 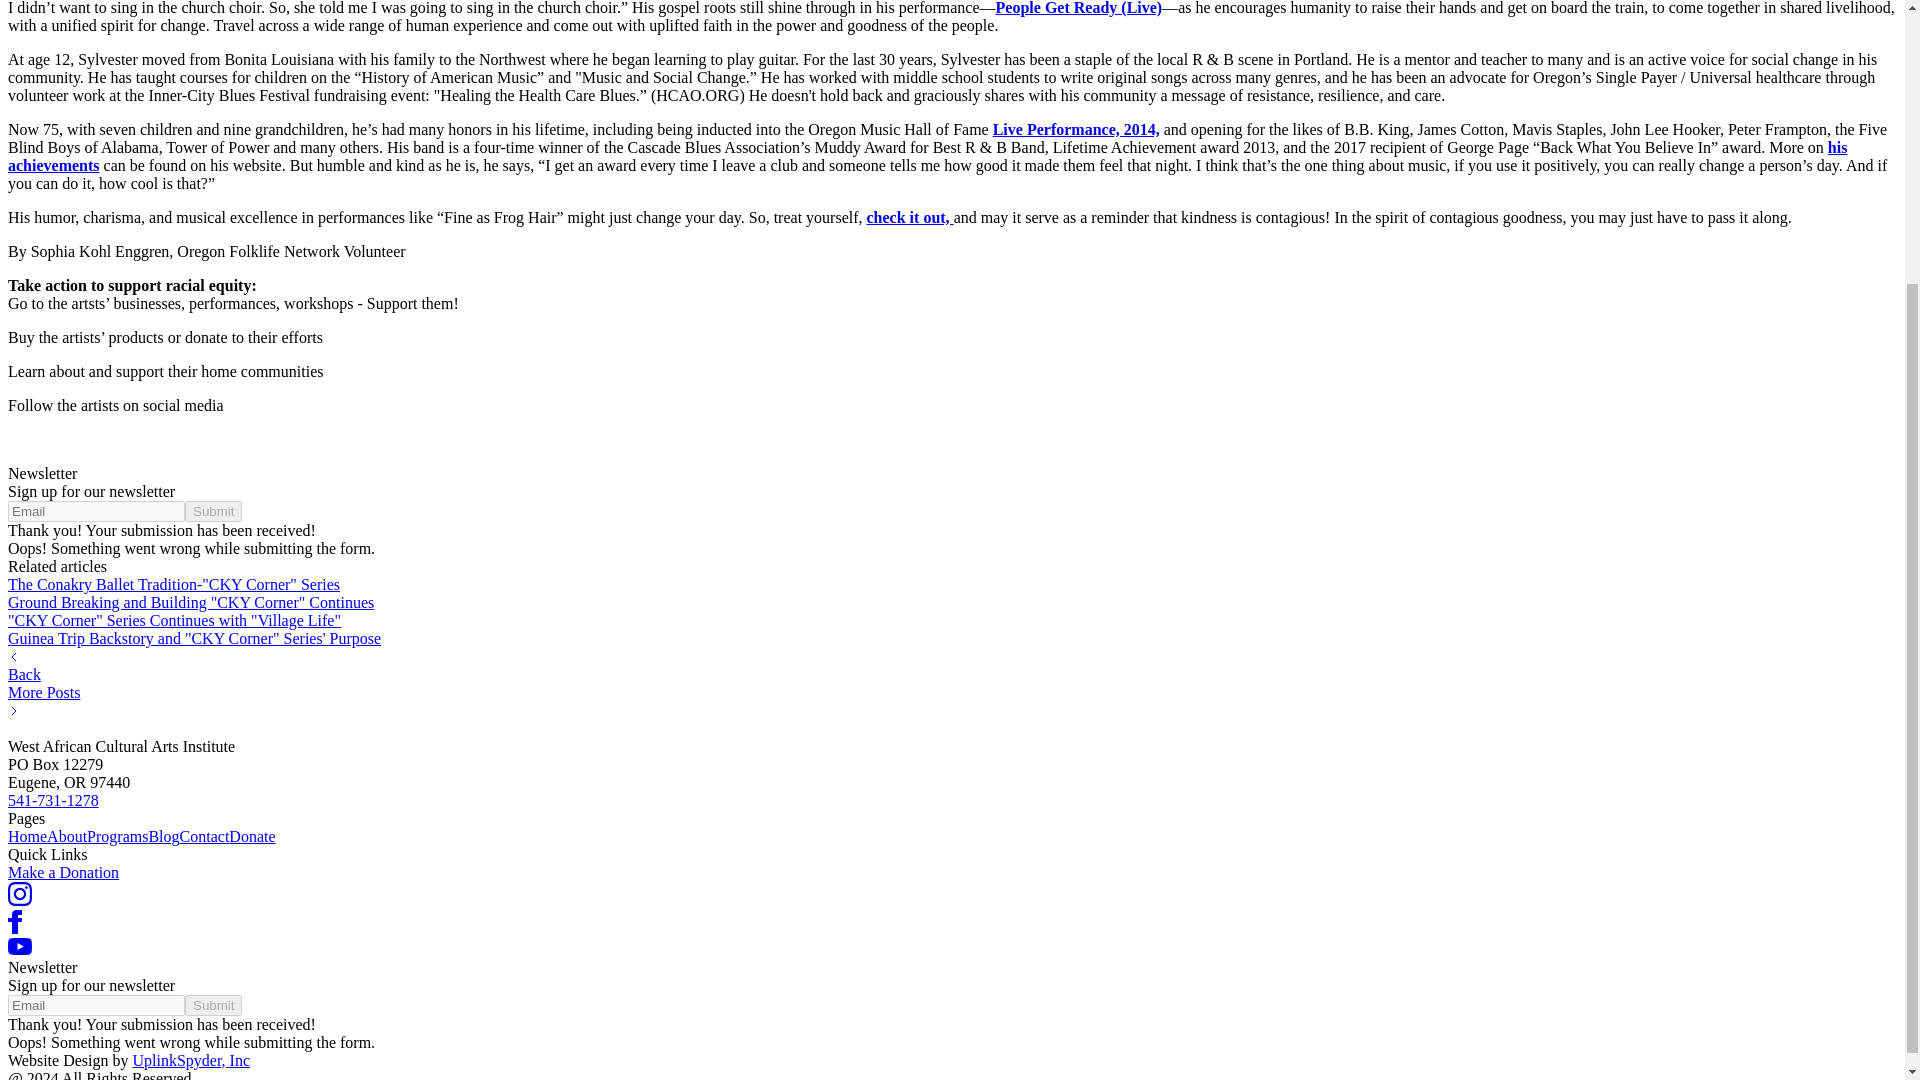 What do you see at coordinates (53, 800) in the screenshot?
I see `541-731-1278` at bounding box center [53, 800].